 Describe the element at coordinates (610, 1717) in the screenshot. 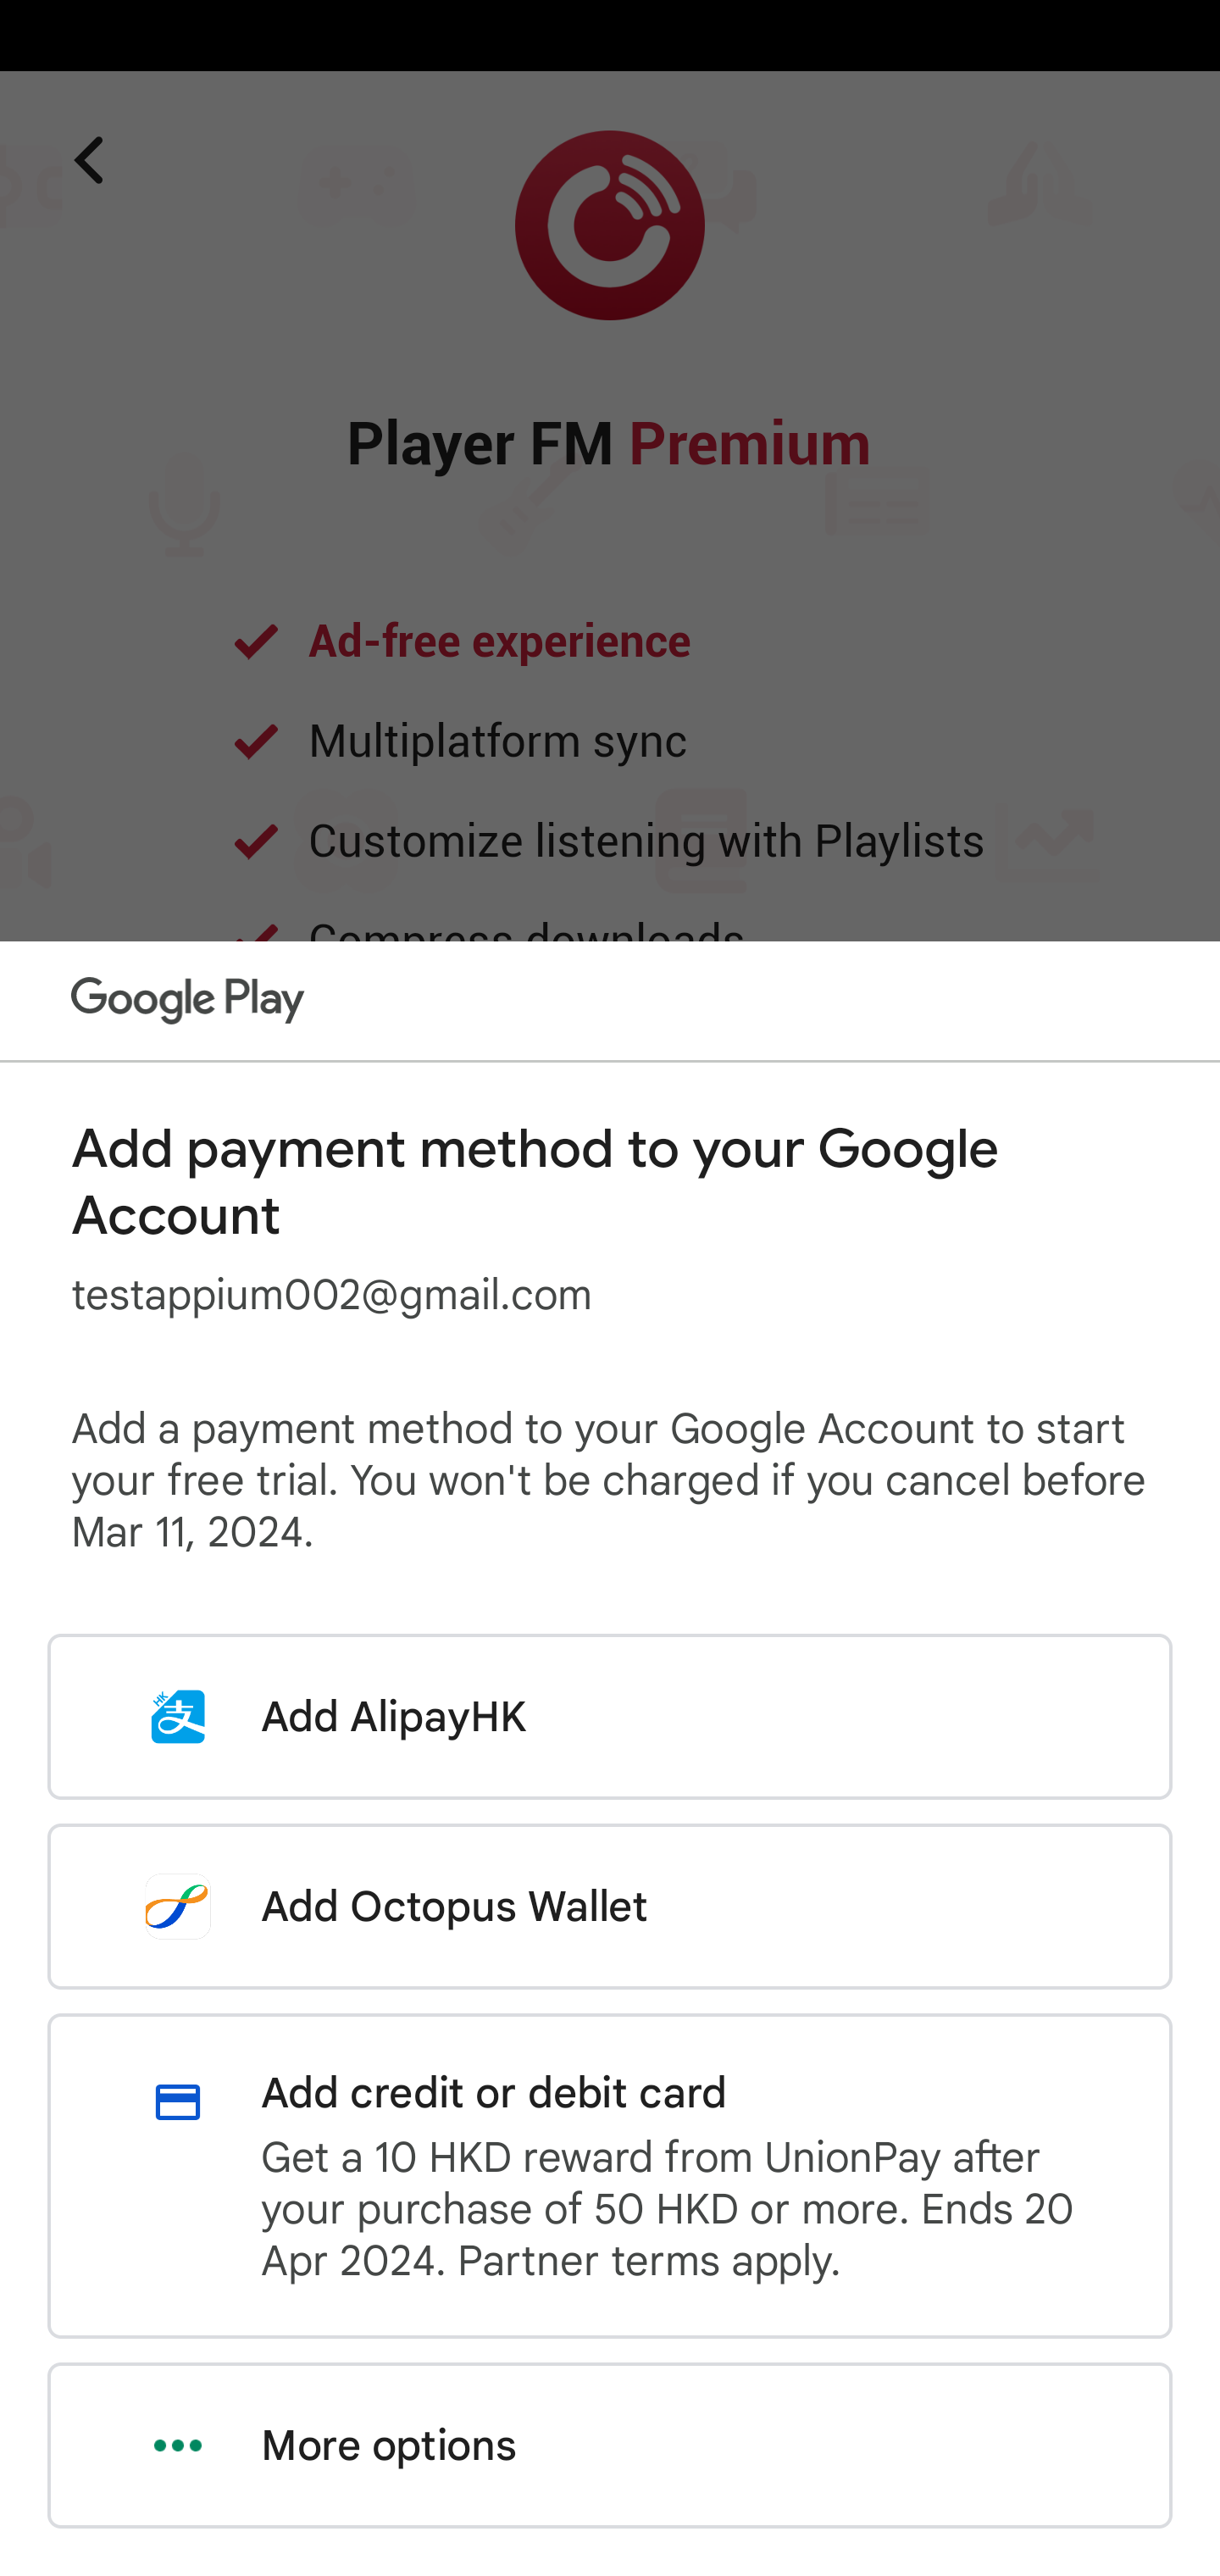

I see `Add AlipayHK` at that location.